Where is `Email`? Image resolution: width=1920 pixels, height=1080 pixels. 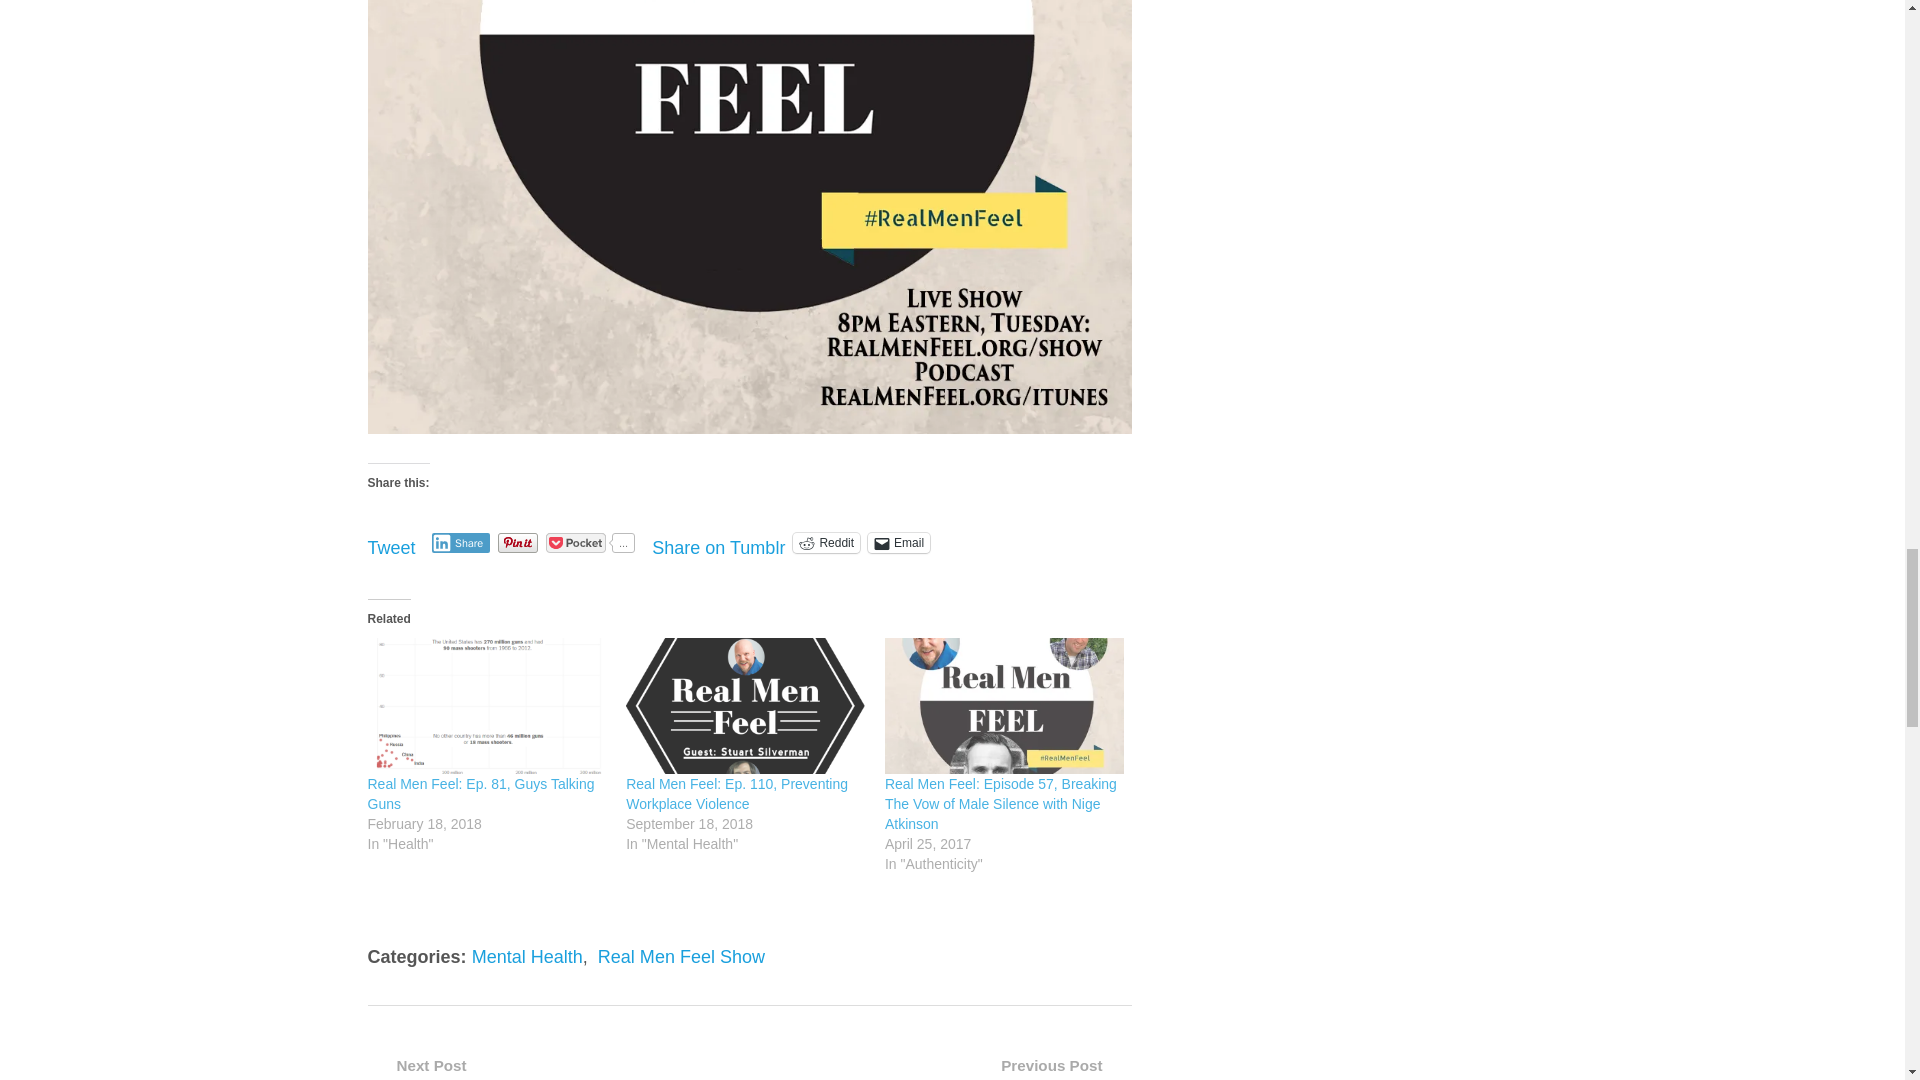
Email is located at coordinates (898, 542).